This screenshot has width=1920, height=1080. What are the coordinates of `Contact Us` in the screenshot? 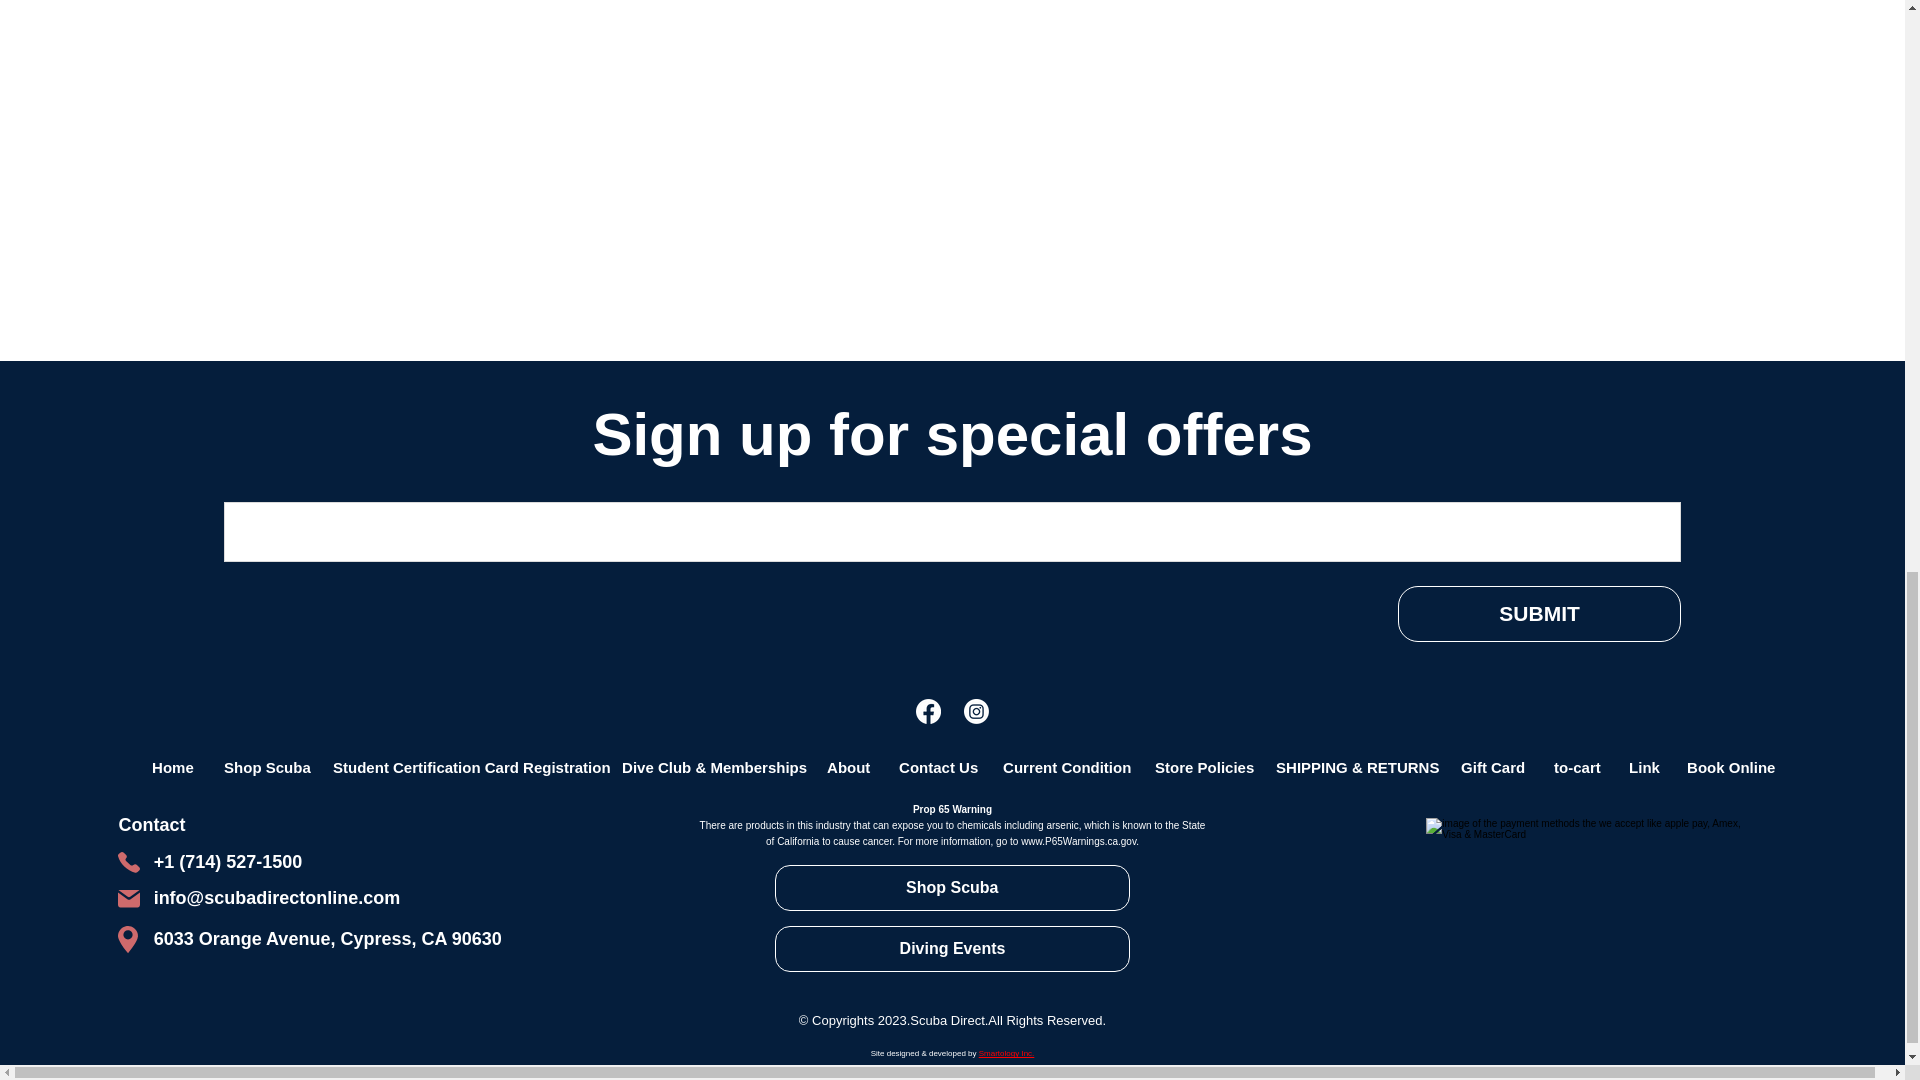 It's located at (934, 767).